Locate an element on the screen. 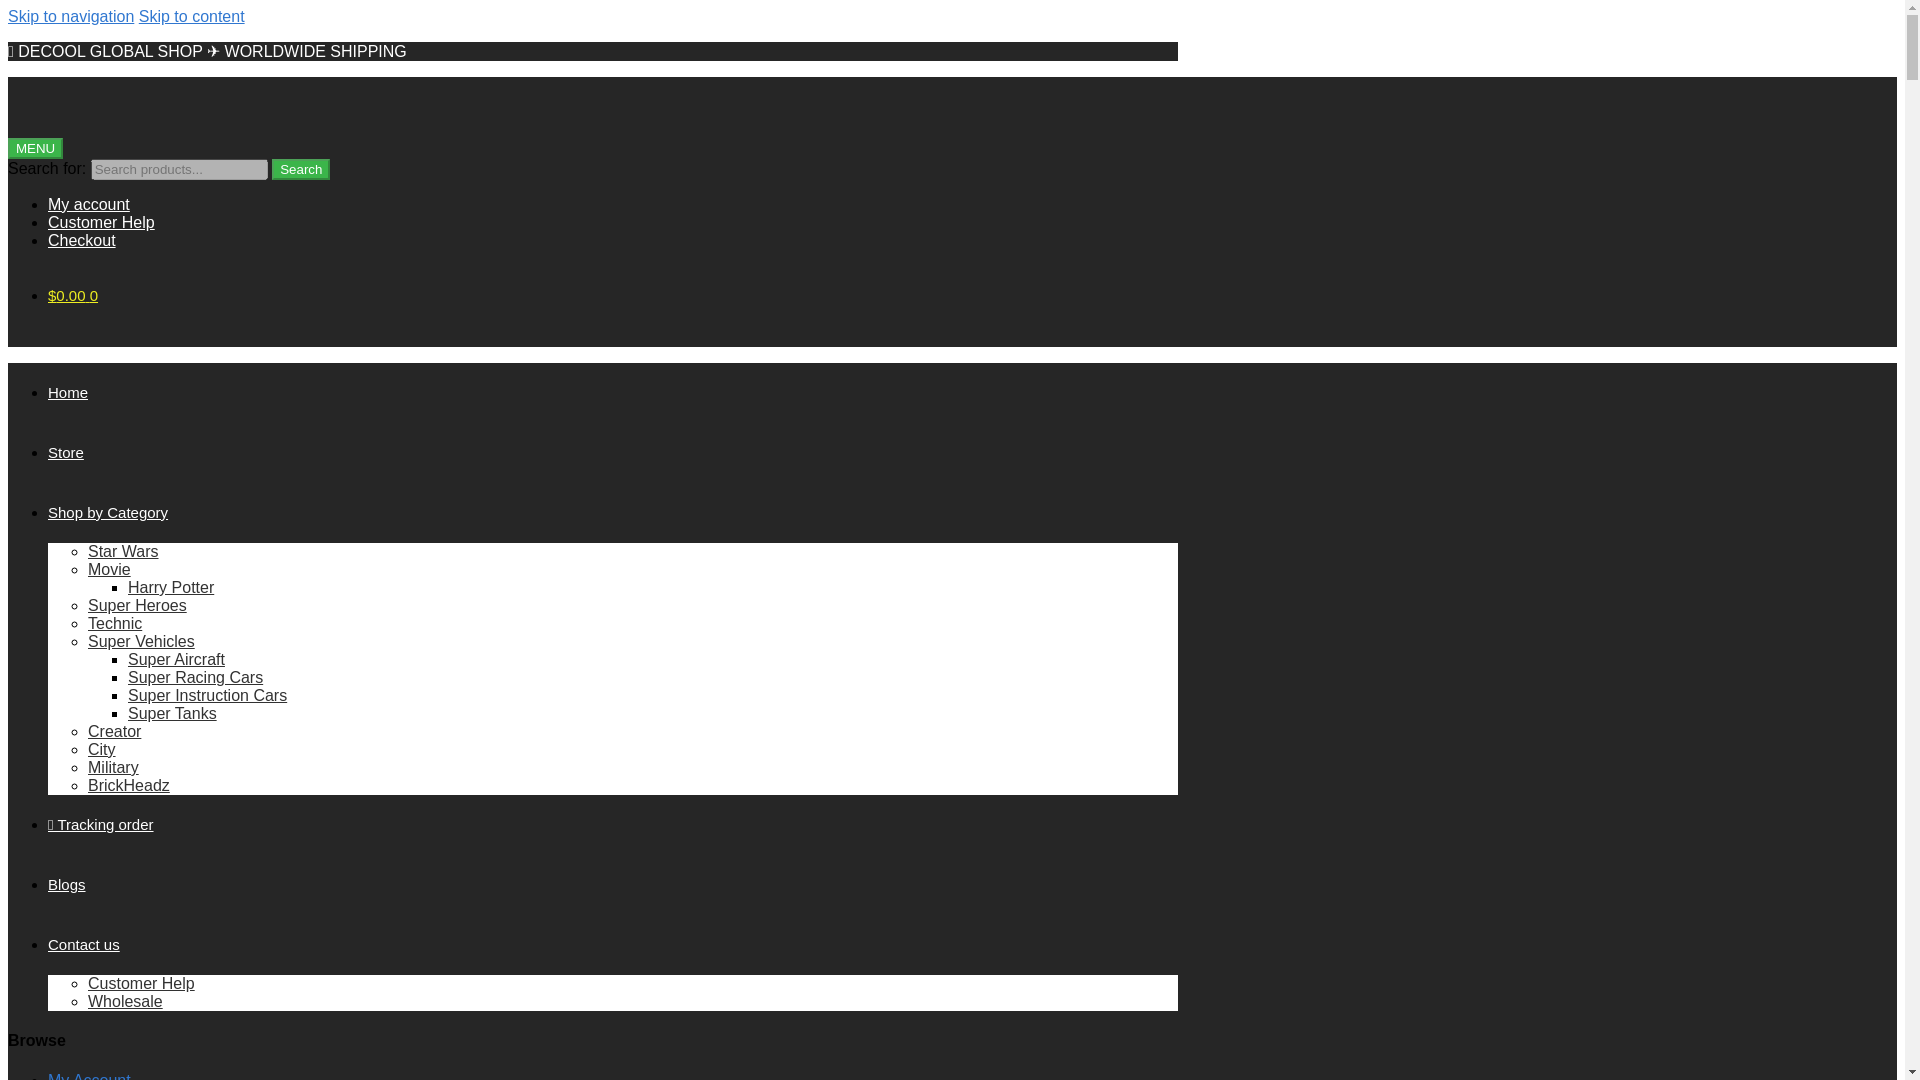 This screenshot has height=1080, width=1920. Military is located at coordinates (113, 768).